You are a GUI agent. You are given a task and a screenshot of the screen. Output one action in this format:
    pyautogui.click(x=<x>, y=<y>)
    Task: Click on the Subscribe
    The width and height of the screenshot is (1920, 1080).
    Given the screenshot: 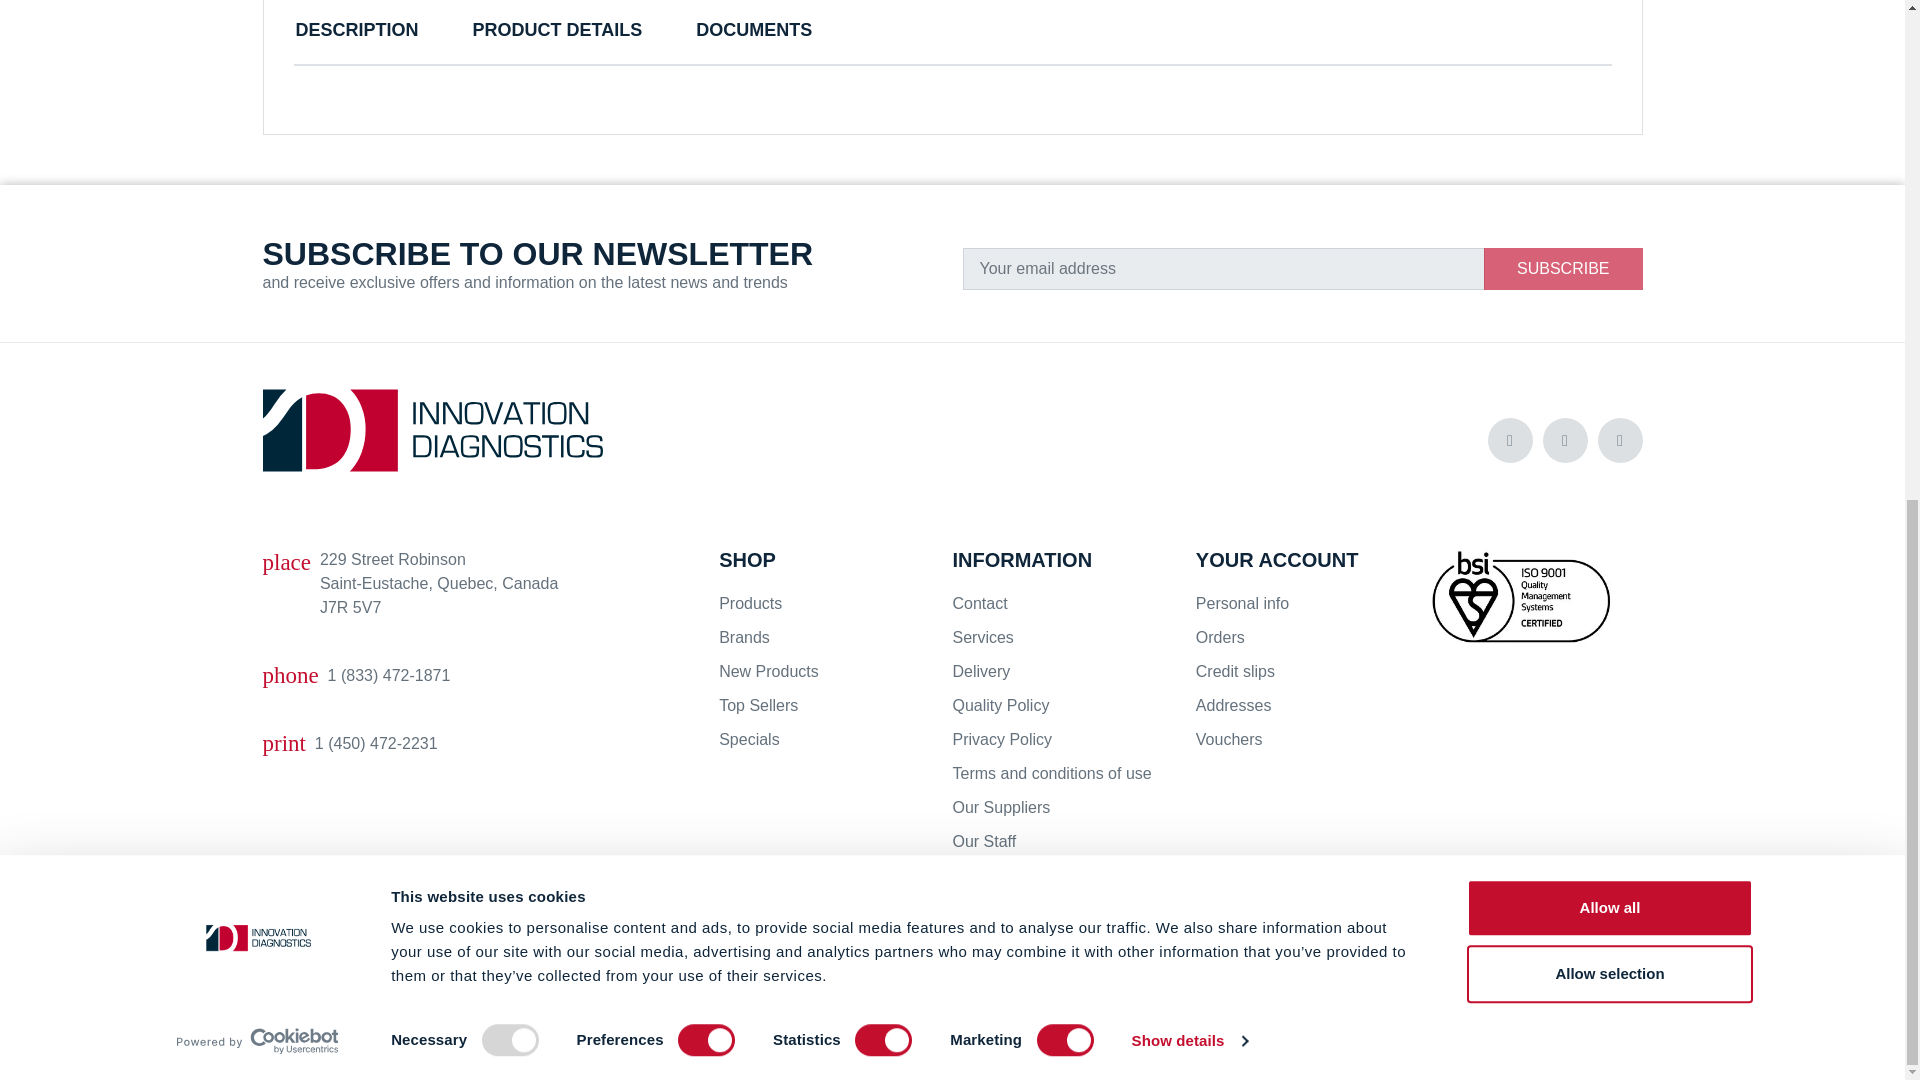 What is the action you would take?
    pyautogui.click(x=1562, y=269)
    